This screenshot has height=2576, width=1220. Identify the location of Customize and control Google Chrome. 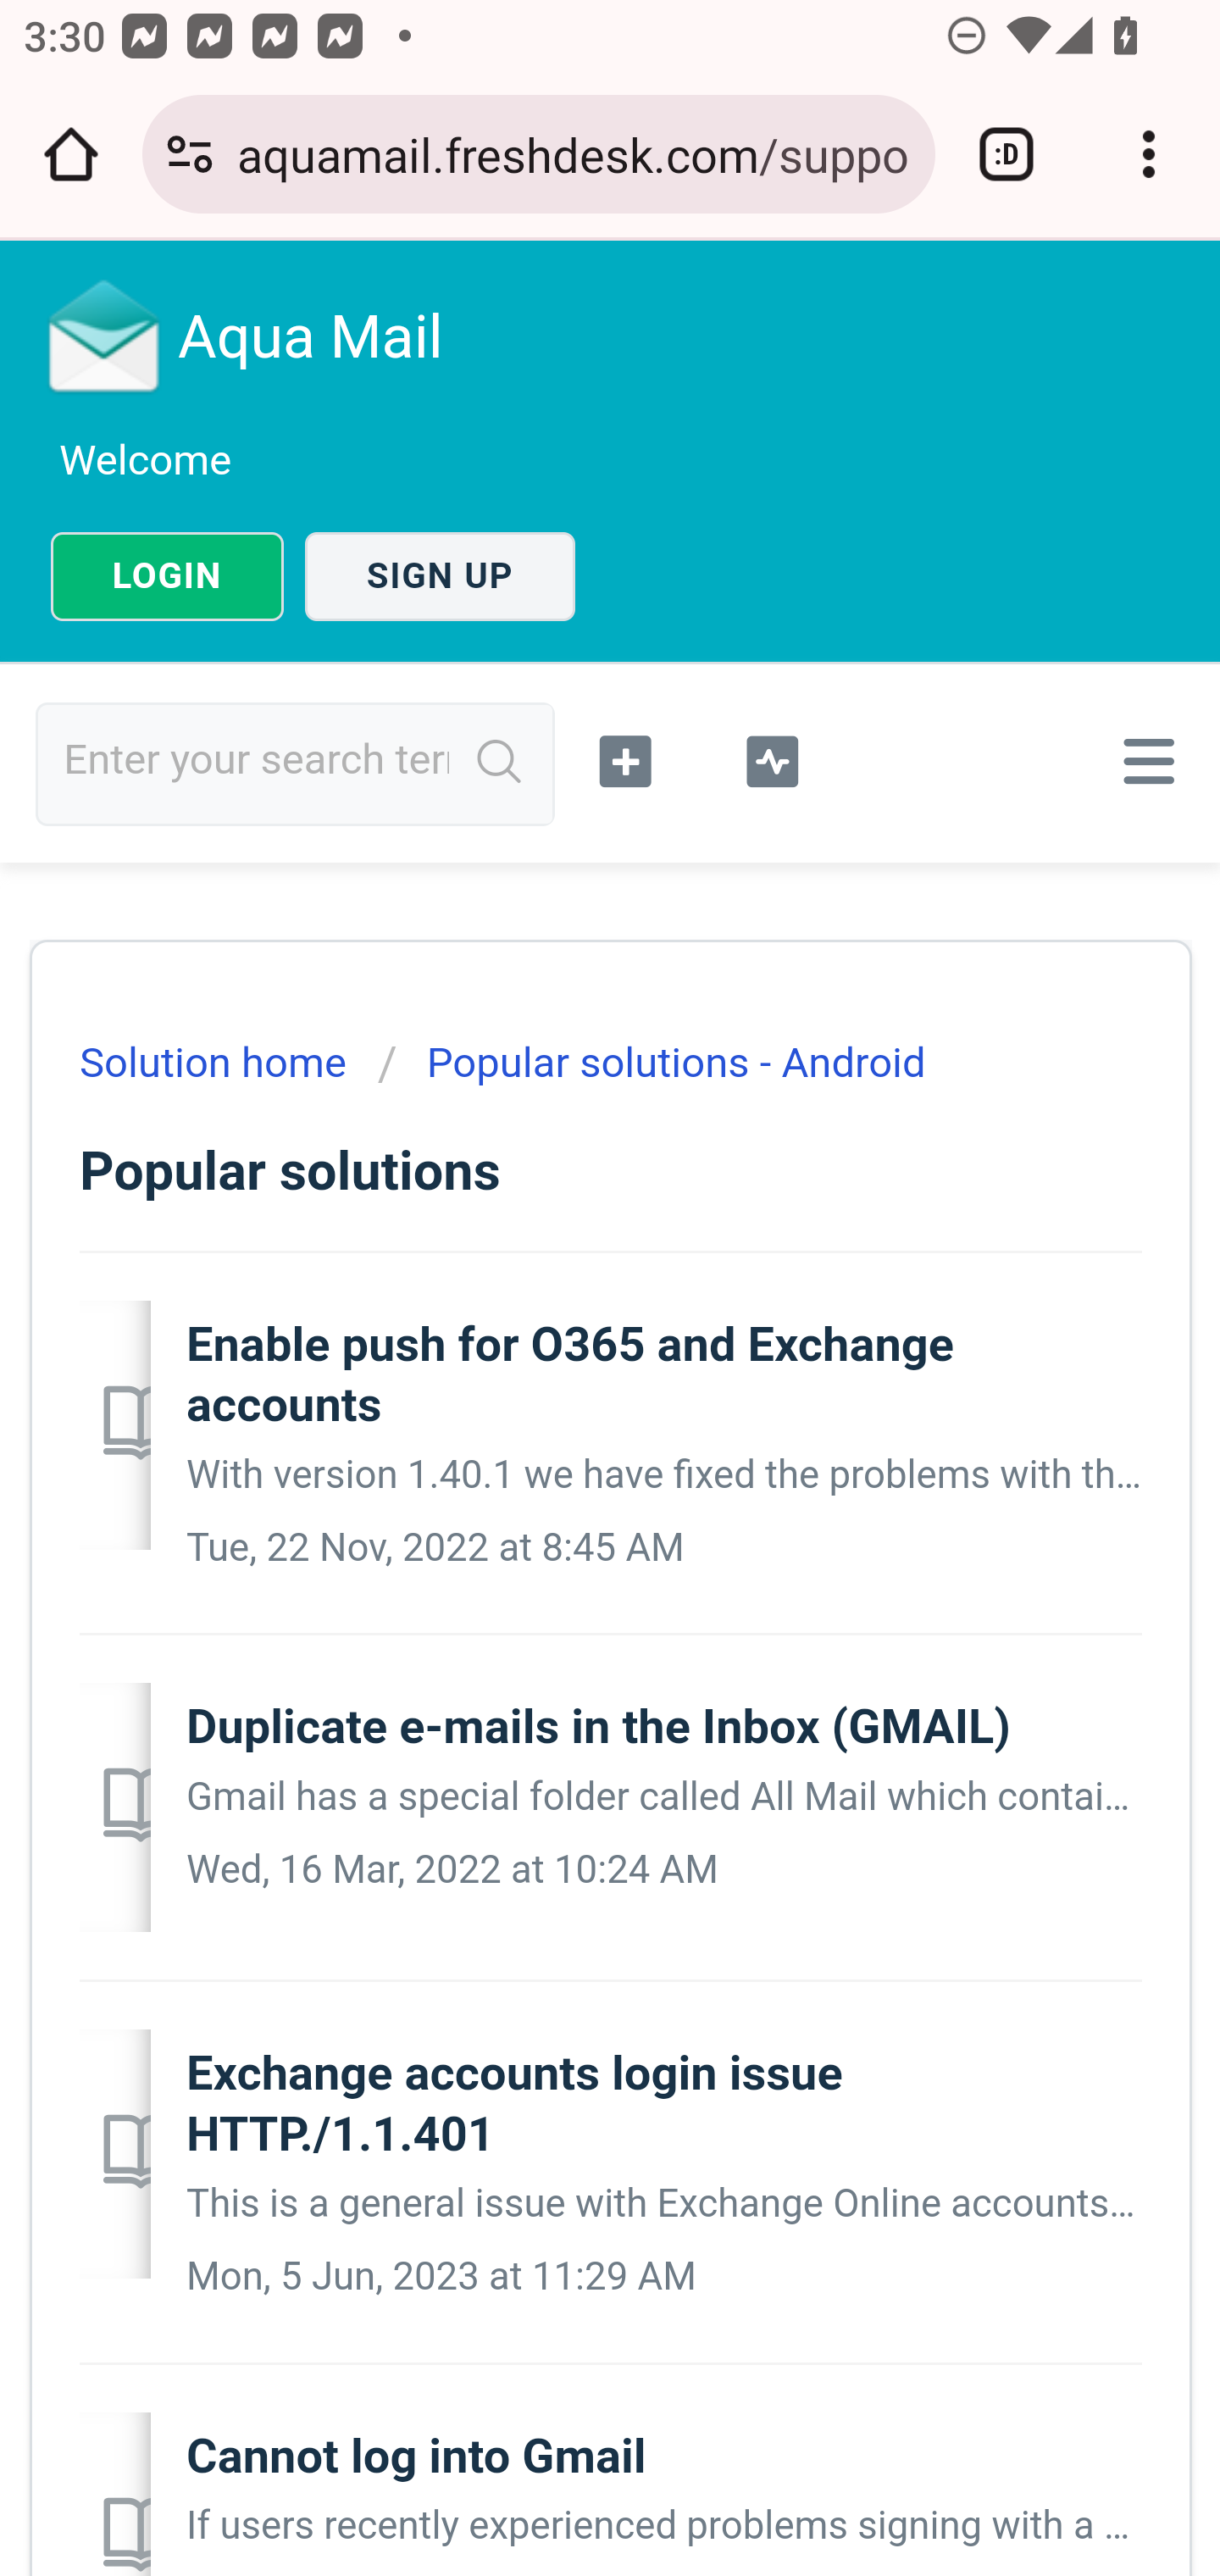
(1149, 154).